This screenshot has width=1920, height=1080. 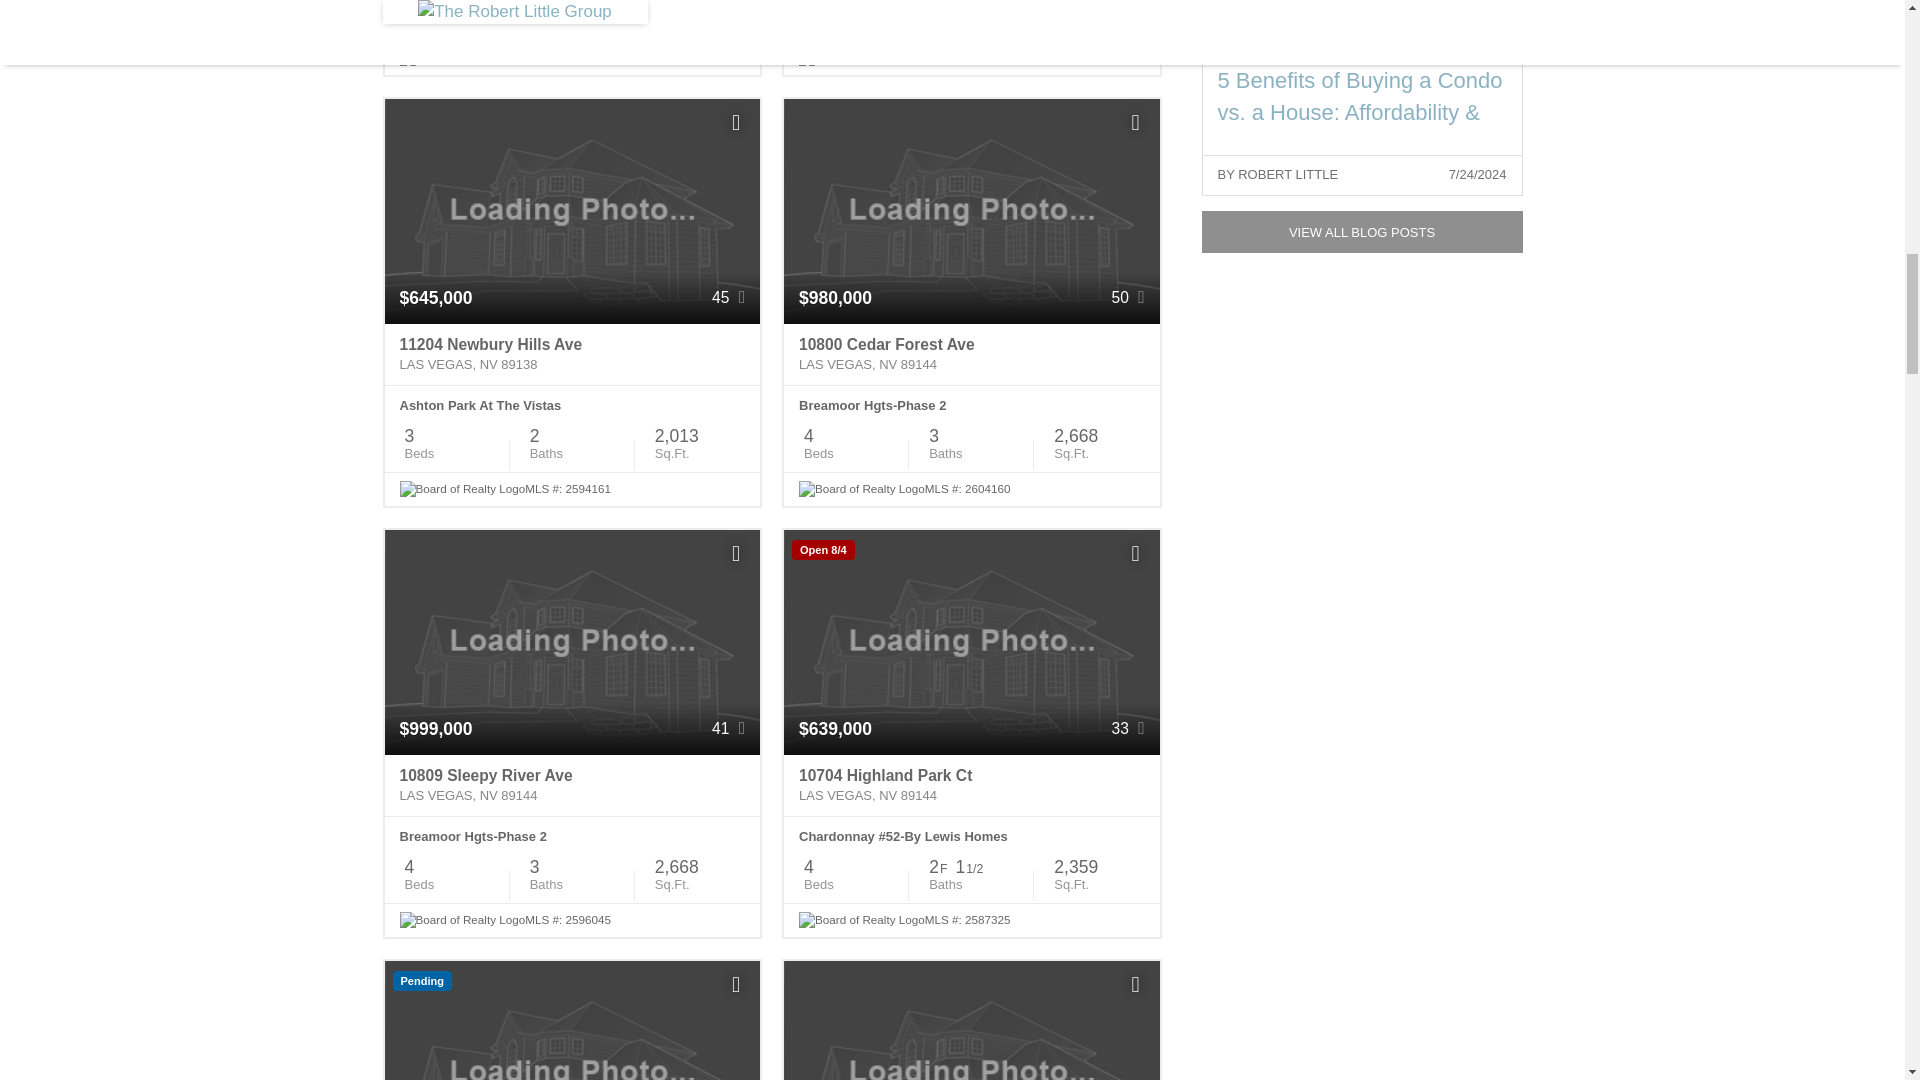 I want to click on 10800 Cedar Forest Ave Las Vegas,  NV 89144, so click(x=971, y=354).